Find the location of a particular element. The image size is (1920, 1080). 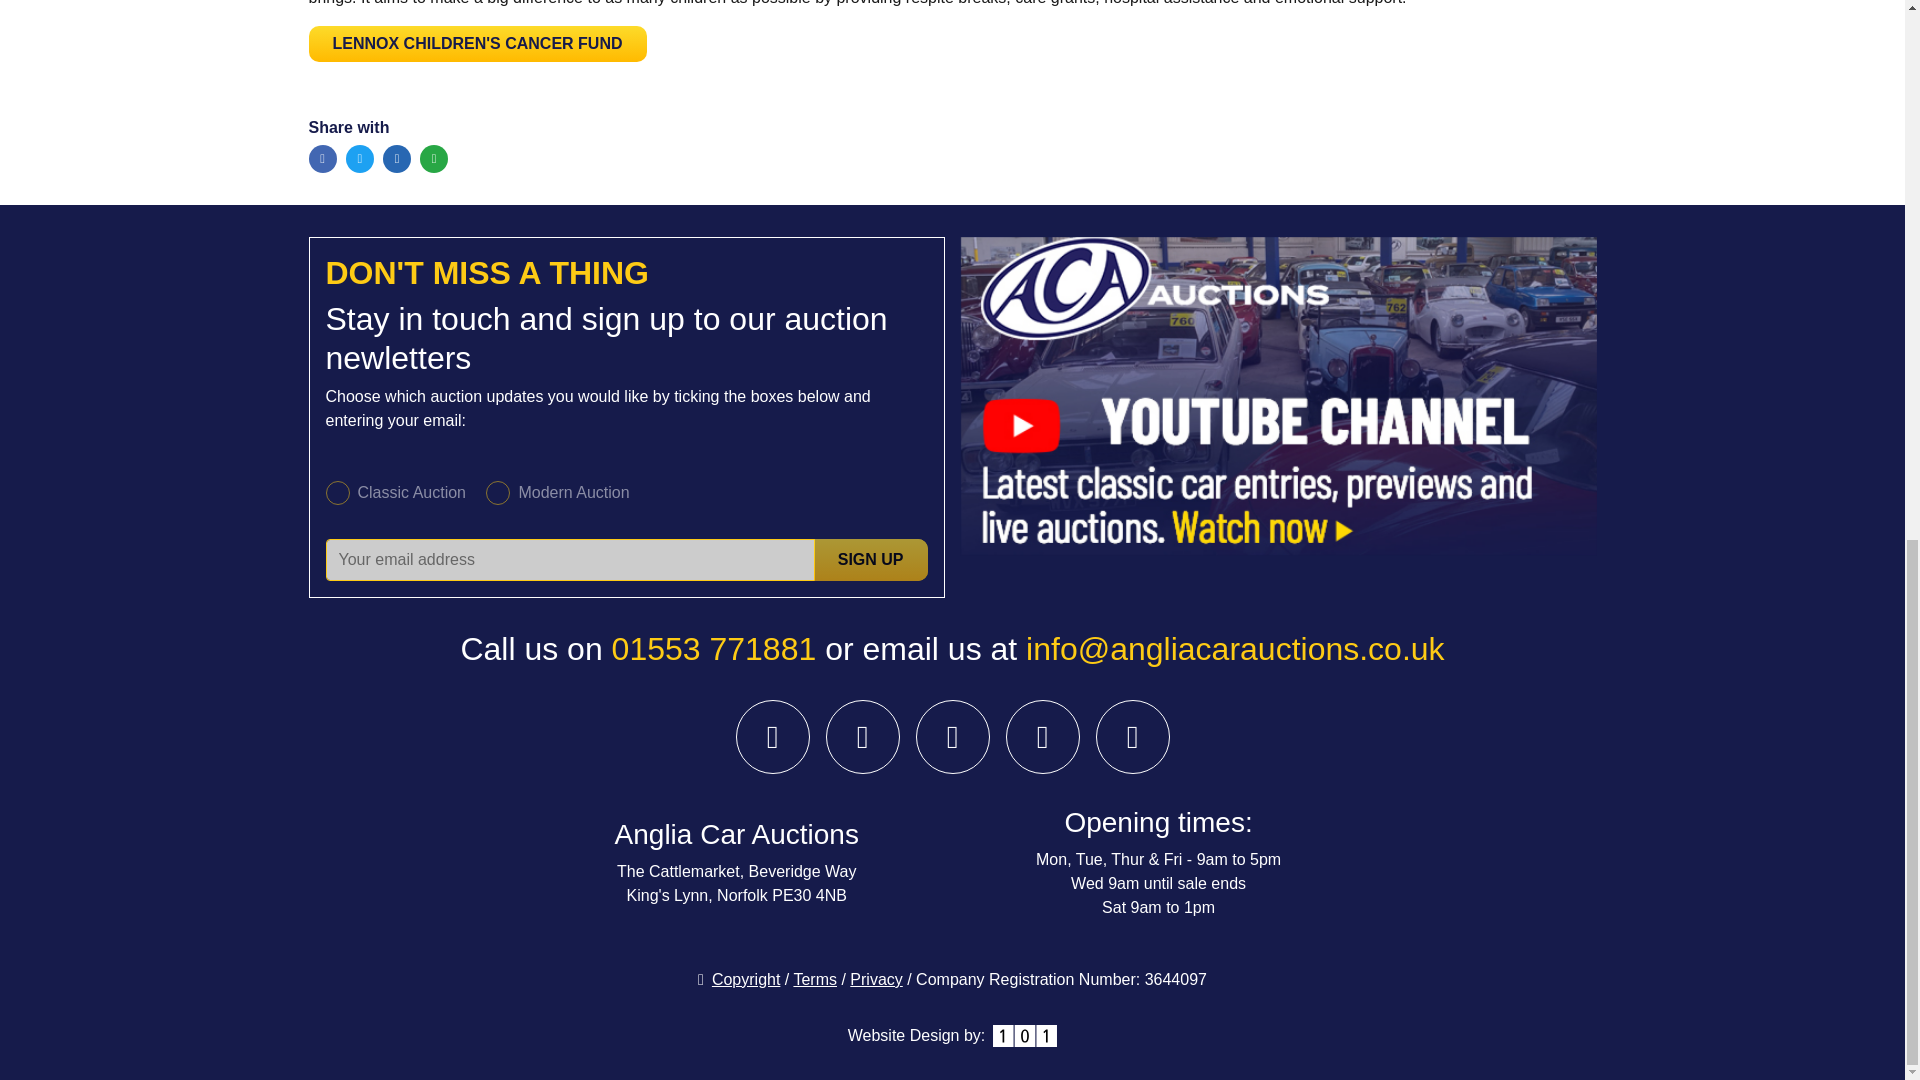

01553 771881 is located at coordinates (714, 648).